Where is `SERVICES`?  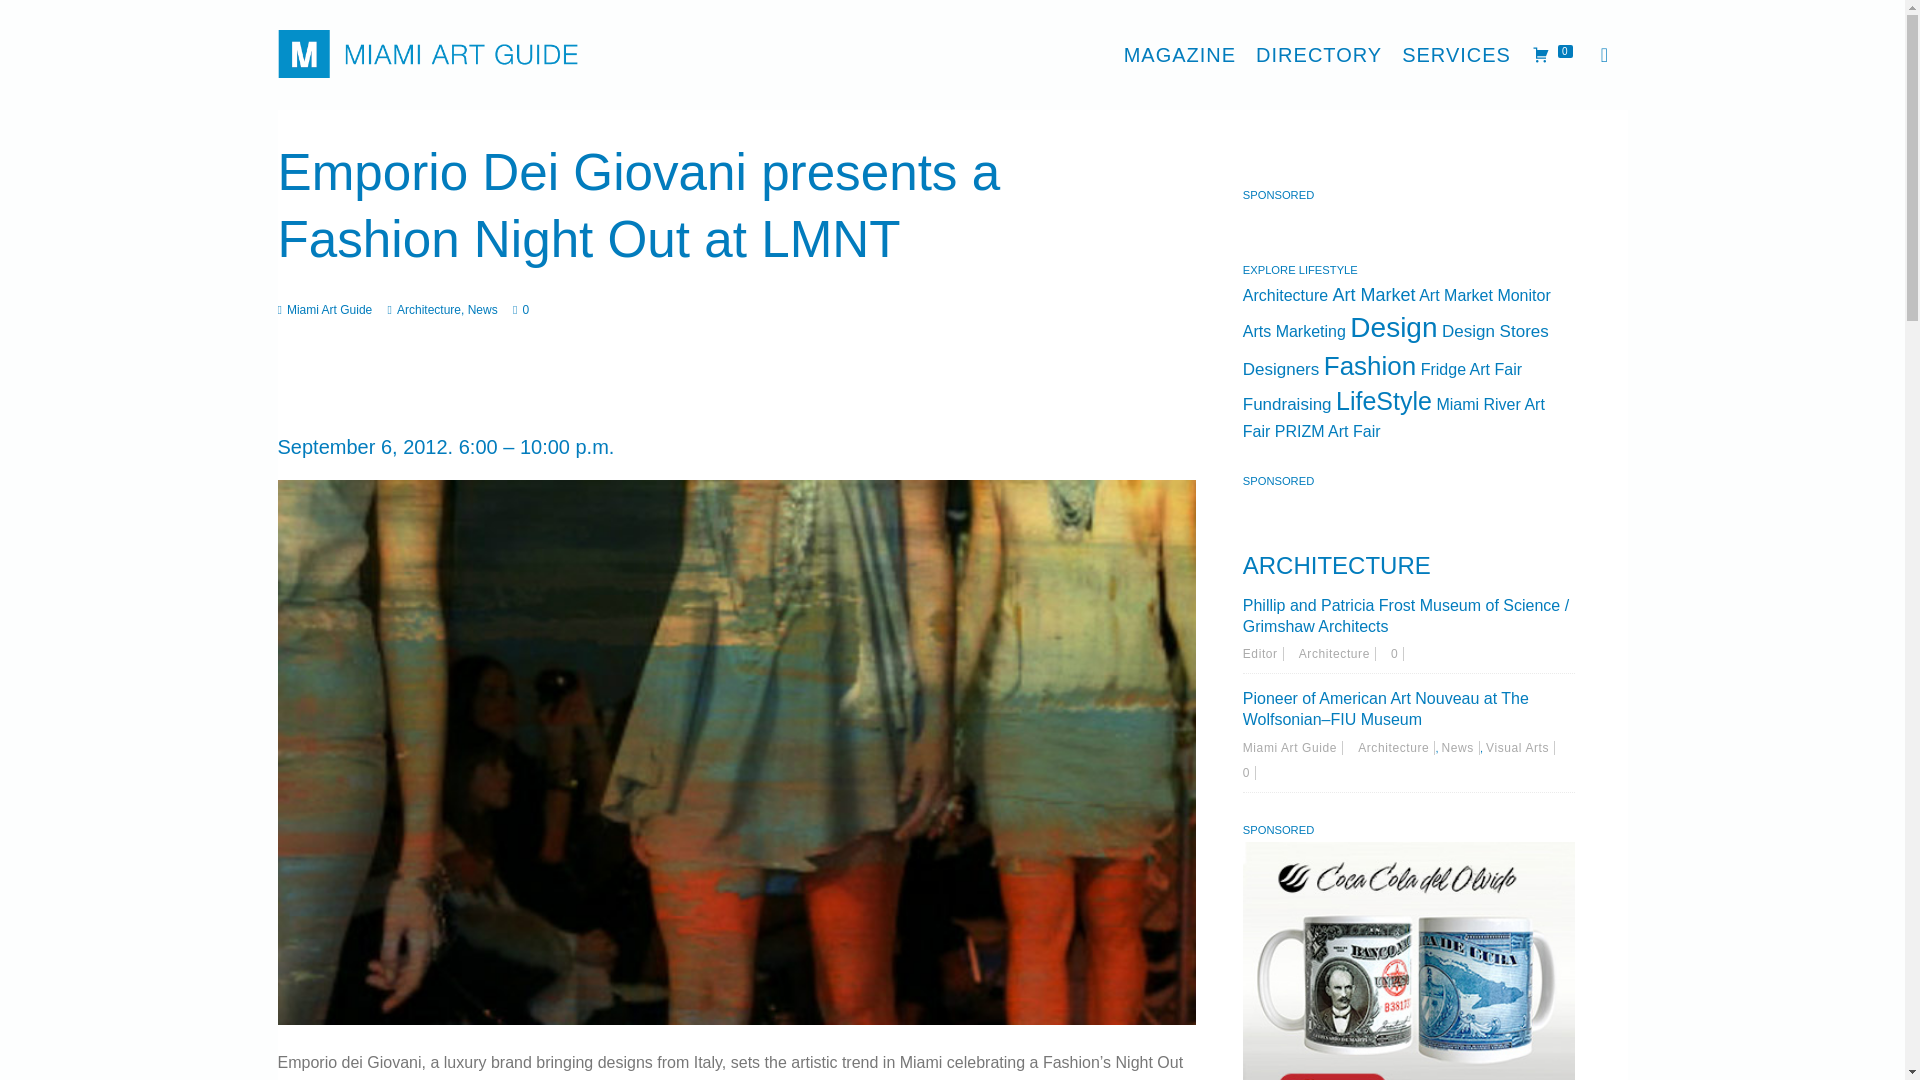 SERVICES is located at coordinates (1456, 54).